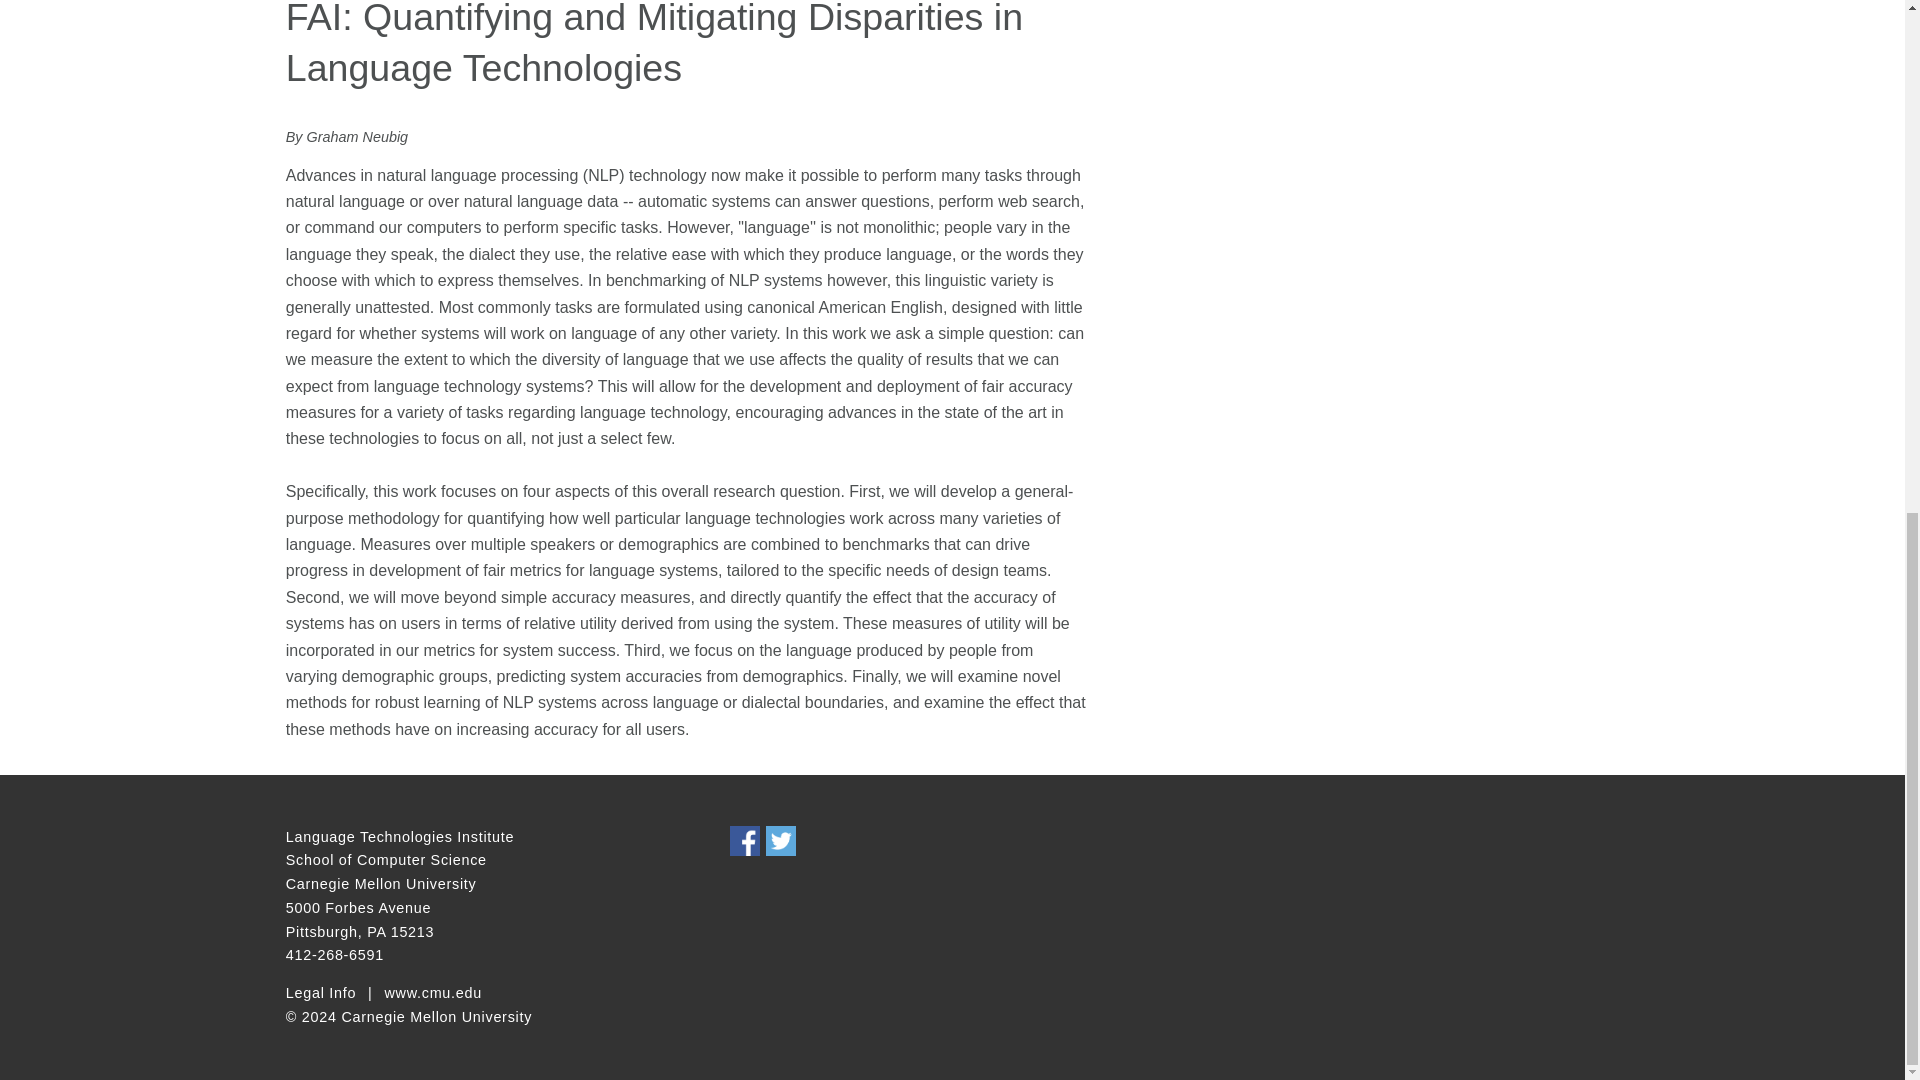 This screenshot has height=1080, width=1920. What do you see at coordinates (320, 994) in the screenshot?
I see `Legal Info` at bounding box center [320, 994].